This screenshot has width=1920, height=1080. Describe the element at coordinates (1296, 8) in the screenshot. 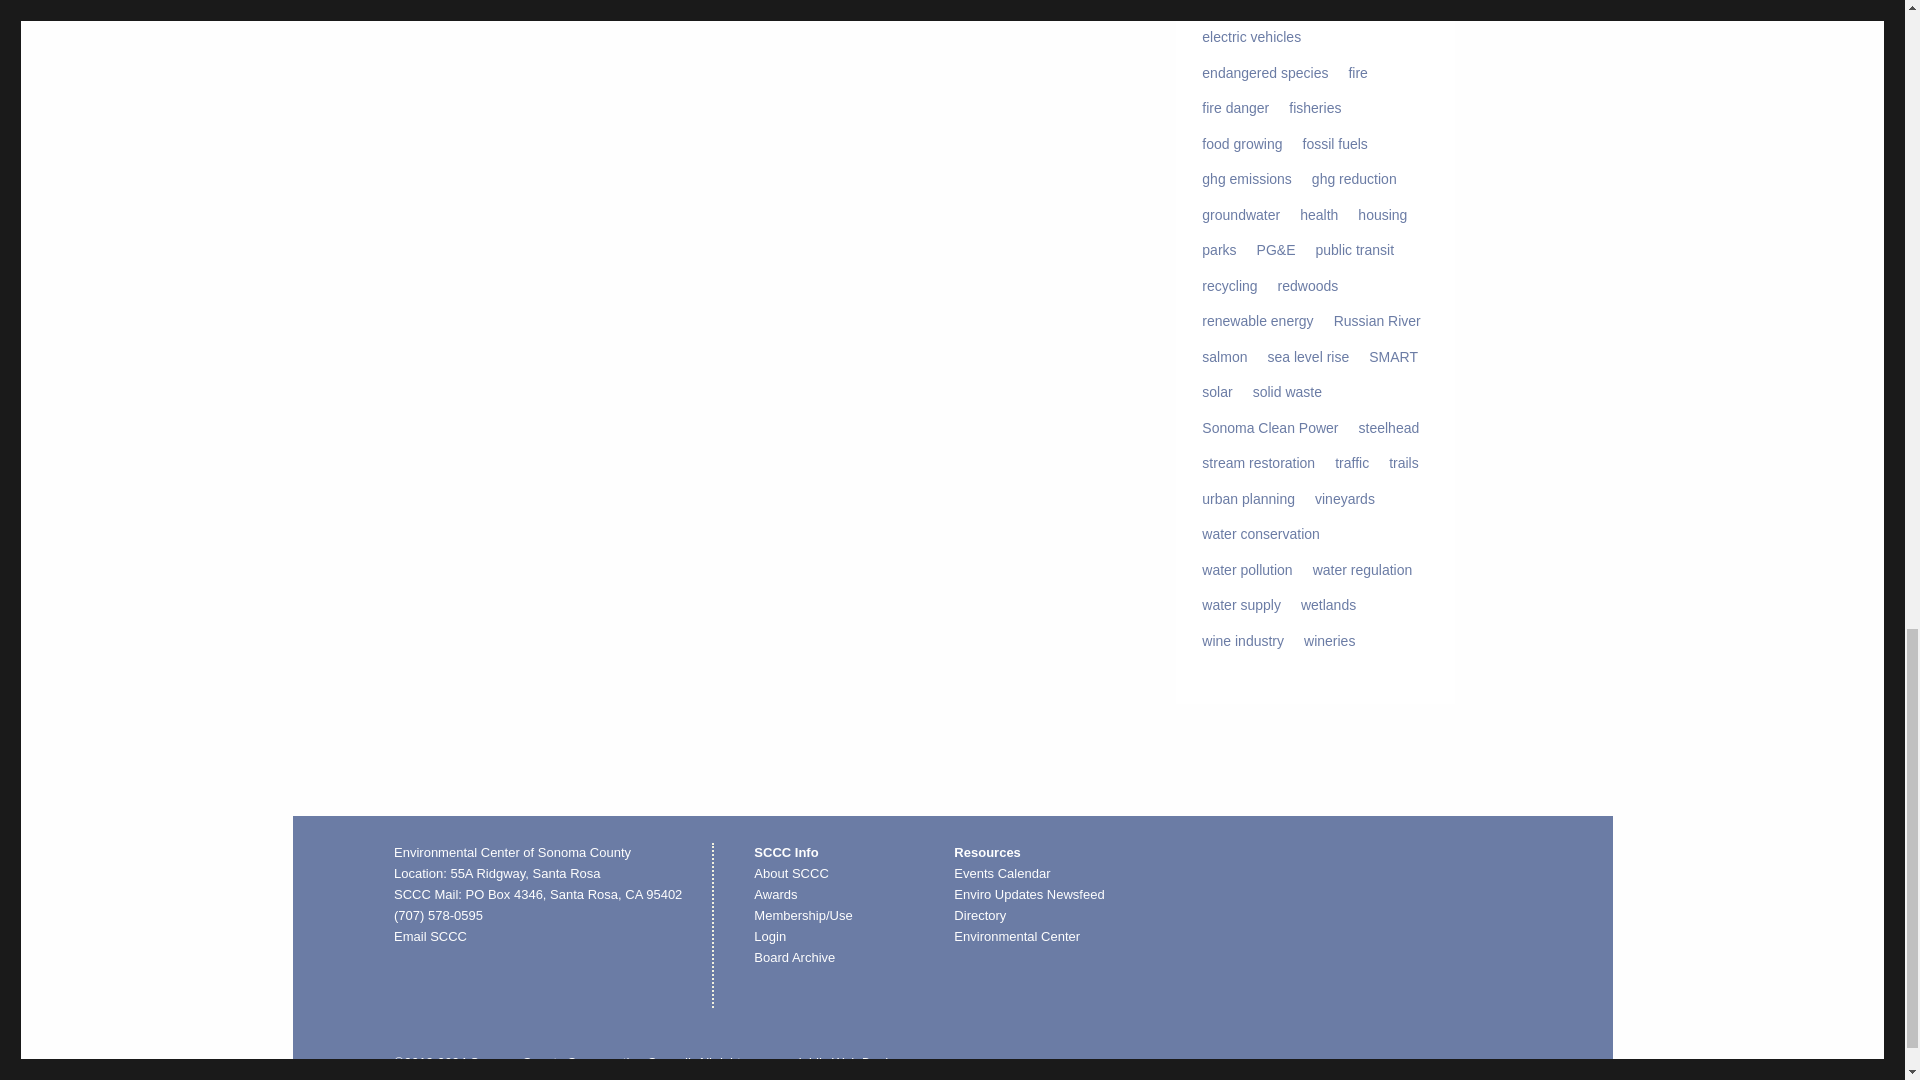

I see `development` at that location.